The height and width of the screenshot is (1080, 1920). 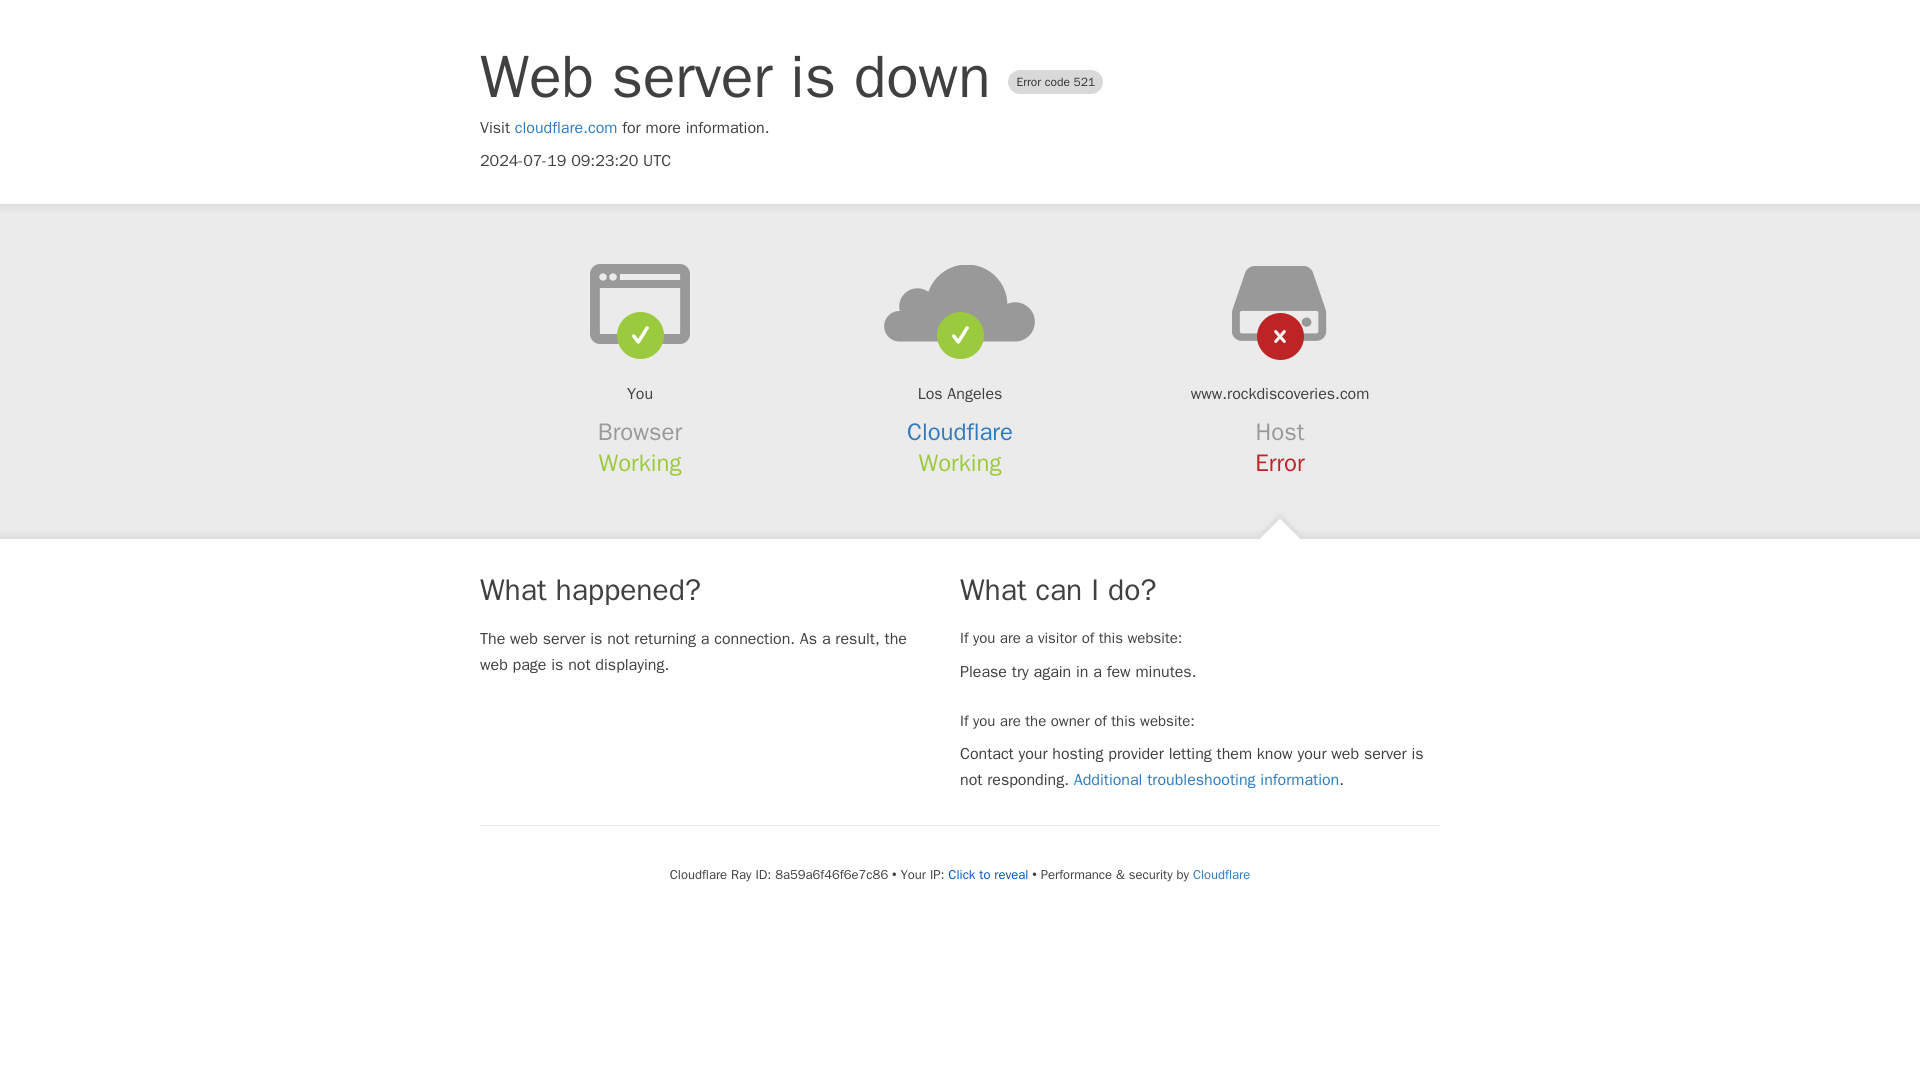 What do you see at coordinates (1220, 874) in the screenshot?
I see `Cloudflare` at bounding box center [1220, 874].